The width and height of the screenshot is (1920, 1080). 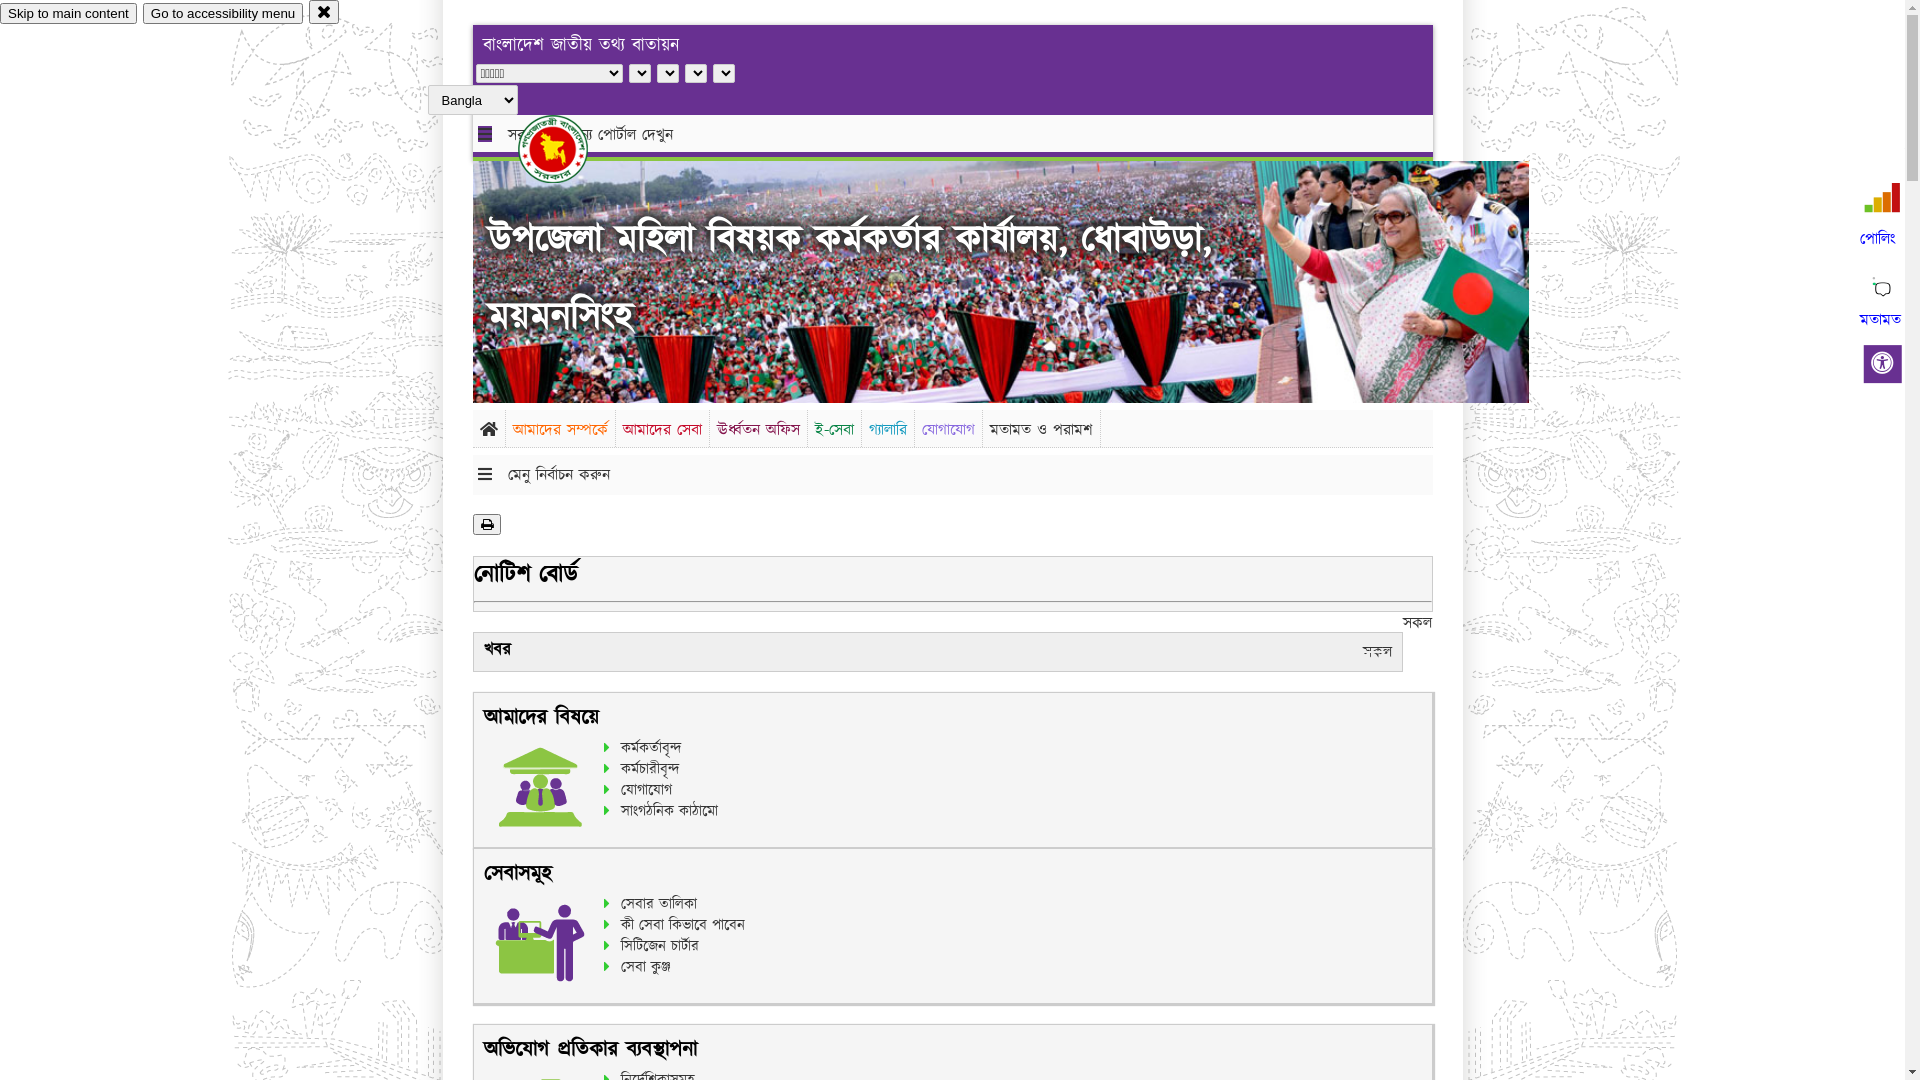 I want to click on Go to accessibility menu, so click(x=223, y=14).